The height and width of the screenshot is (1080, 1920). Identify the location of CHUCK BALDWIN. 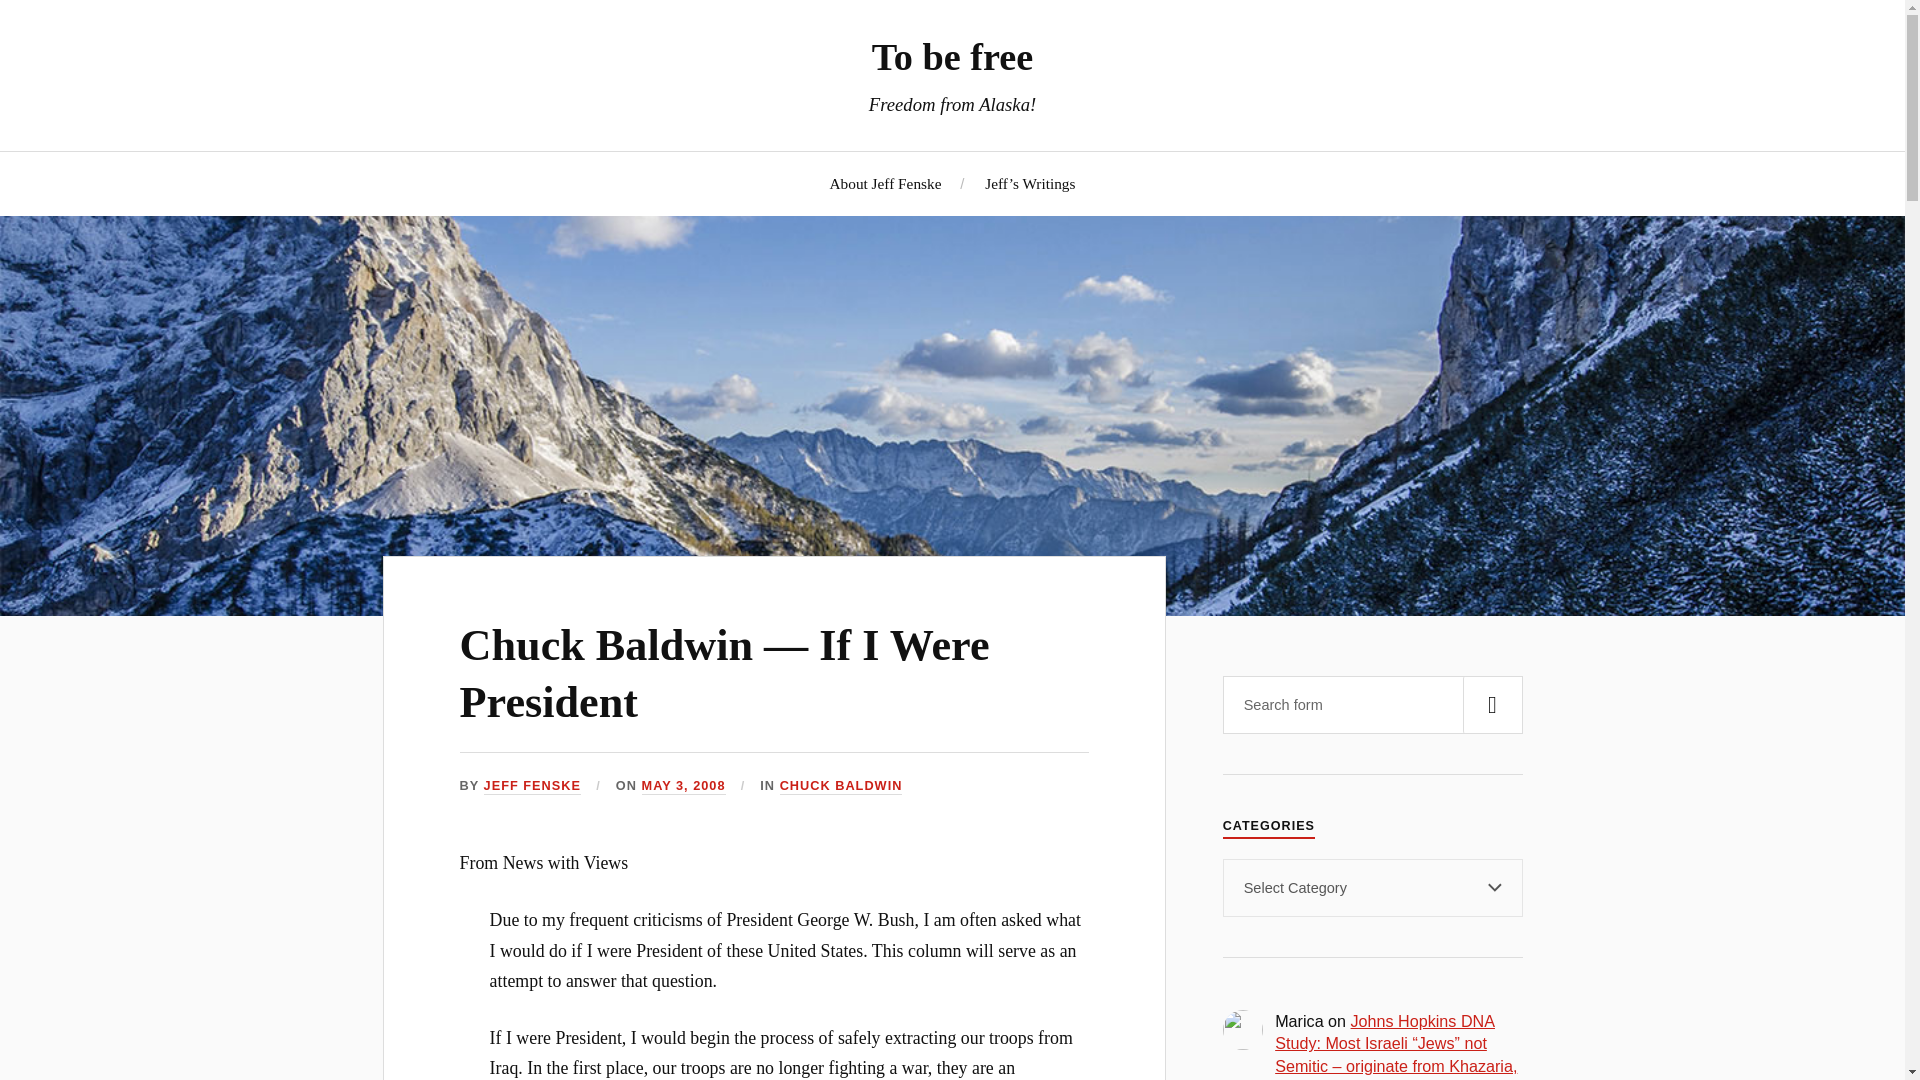
(840, 786).